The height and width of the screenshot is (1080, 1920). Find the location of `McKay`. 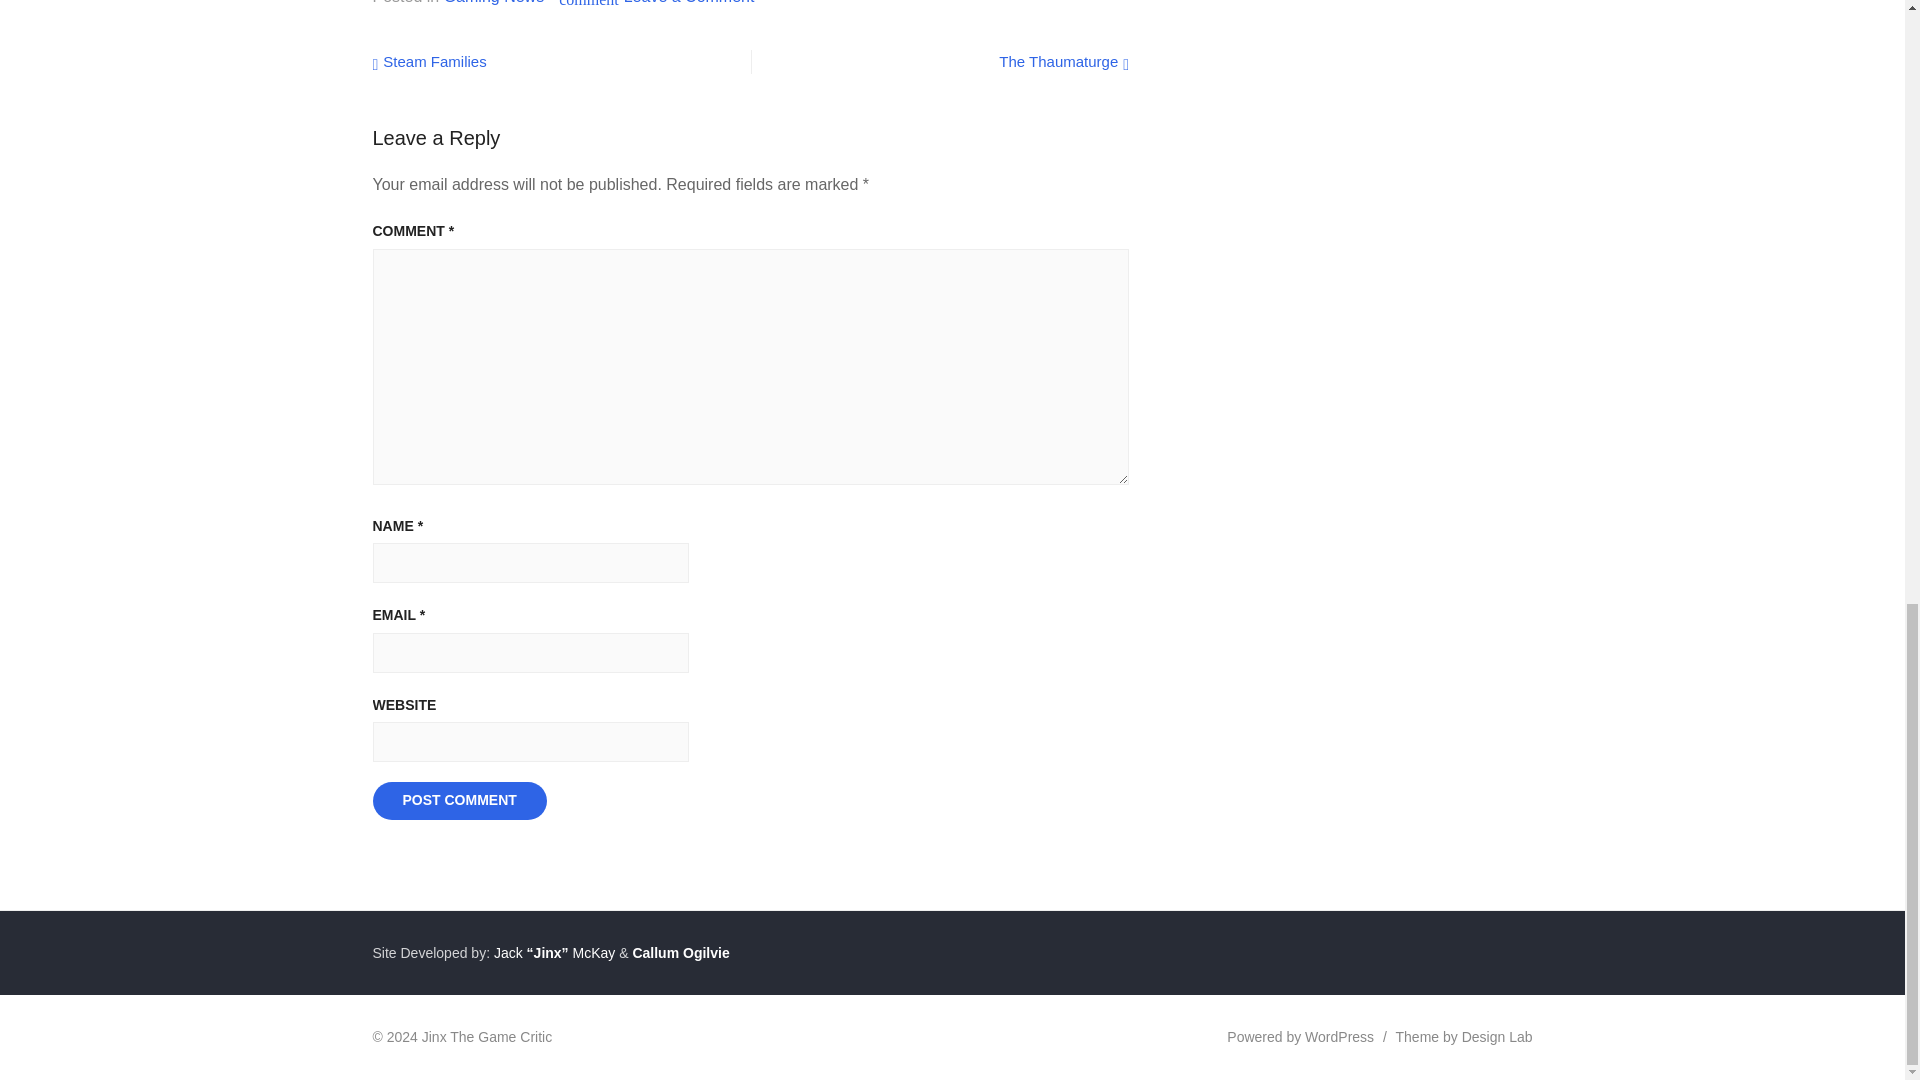

McKay is located at coordinates (594, 953).